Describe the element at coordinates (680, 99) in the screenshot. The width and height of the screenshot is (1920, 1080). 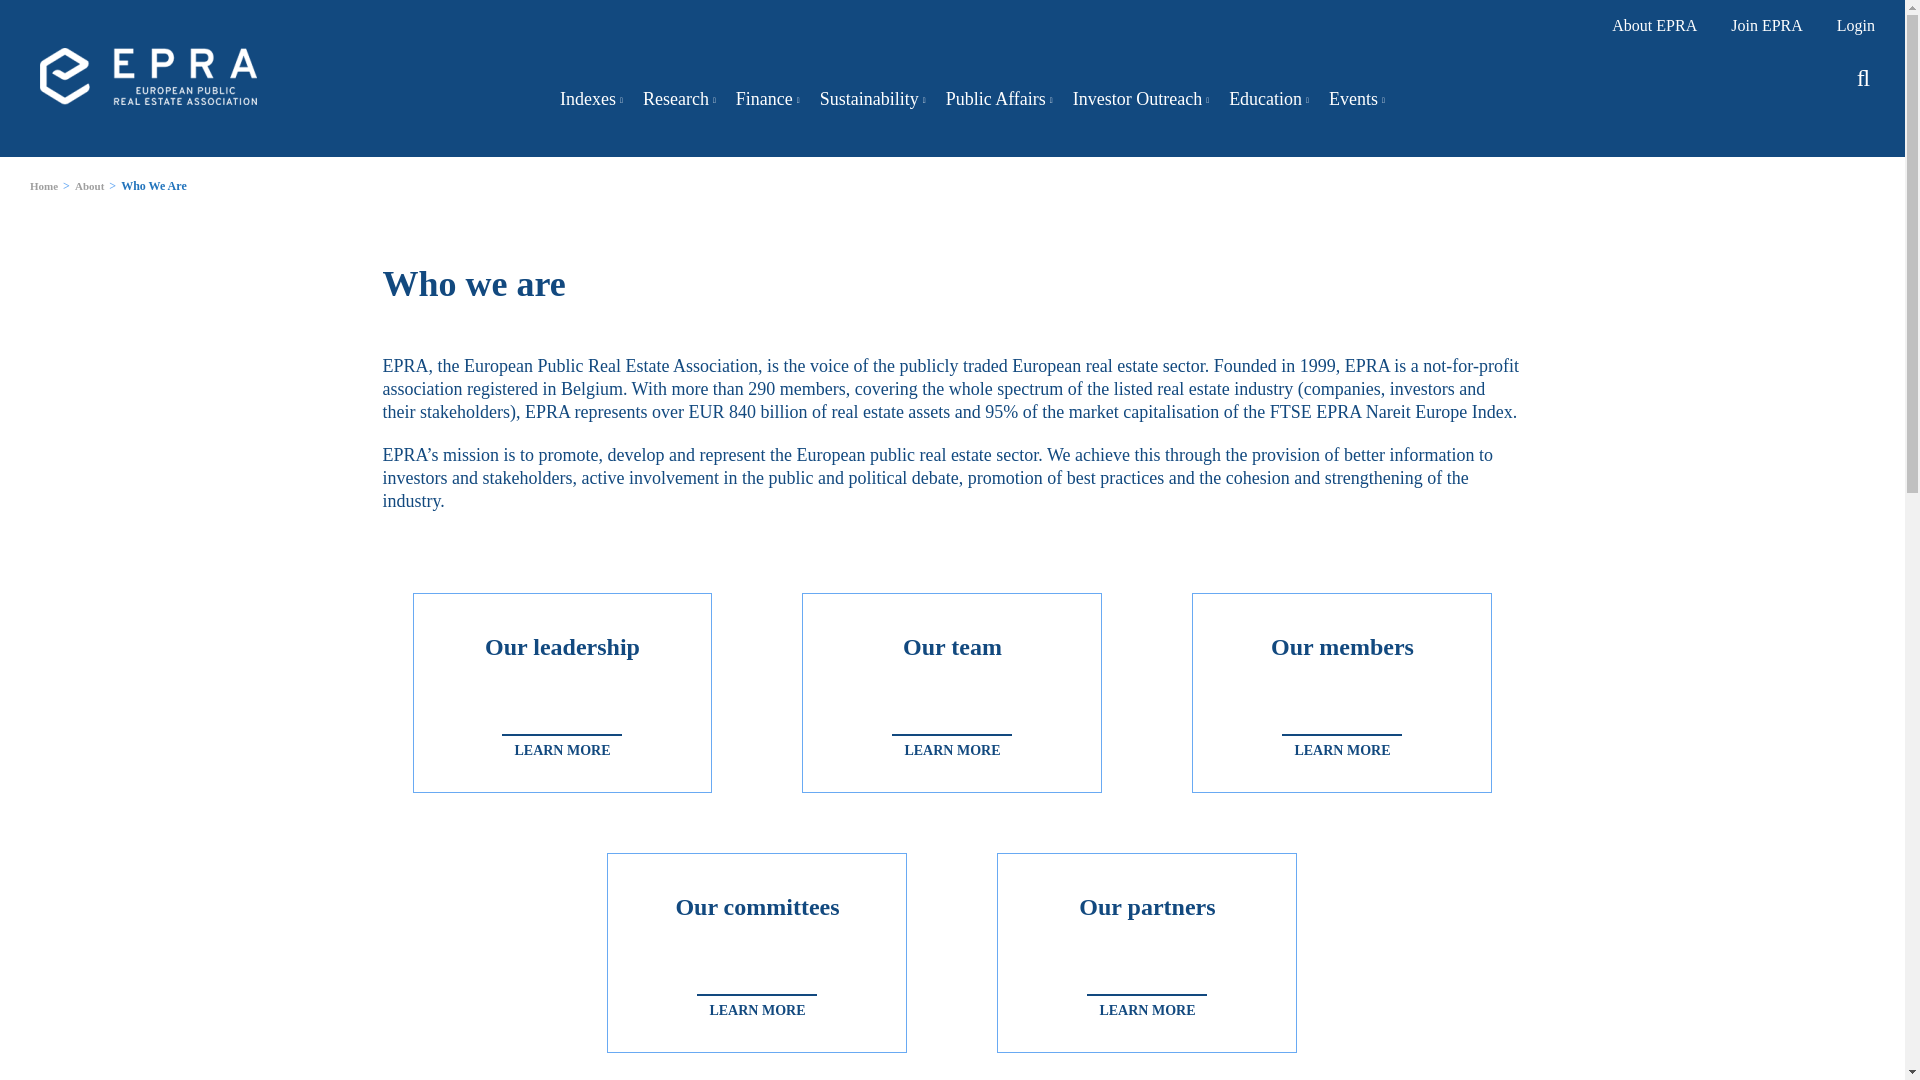
I see `Research` at that location.